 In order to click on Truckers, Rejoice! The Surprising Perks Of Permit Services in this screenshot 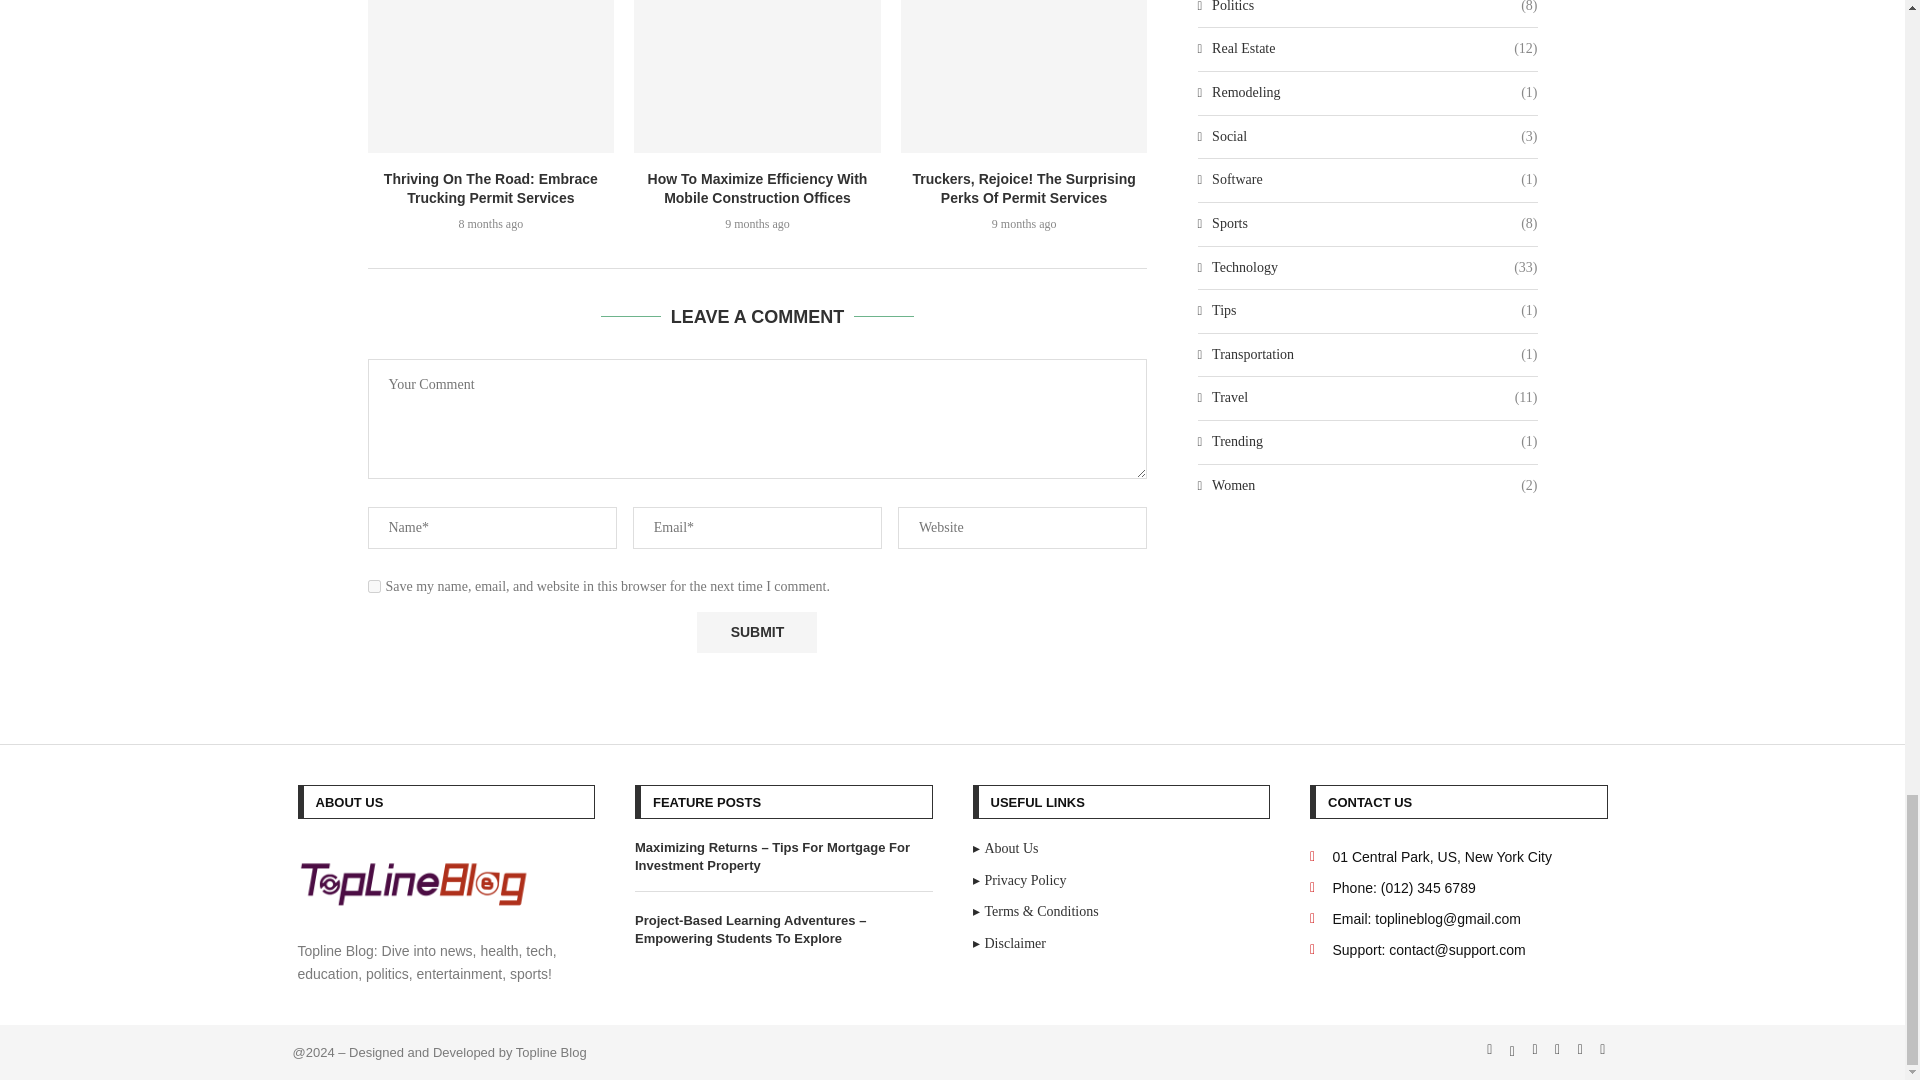, I will do `click(1024, 76)`.